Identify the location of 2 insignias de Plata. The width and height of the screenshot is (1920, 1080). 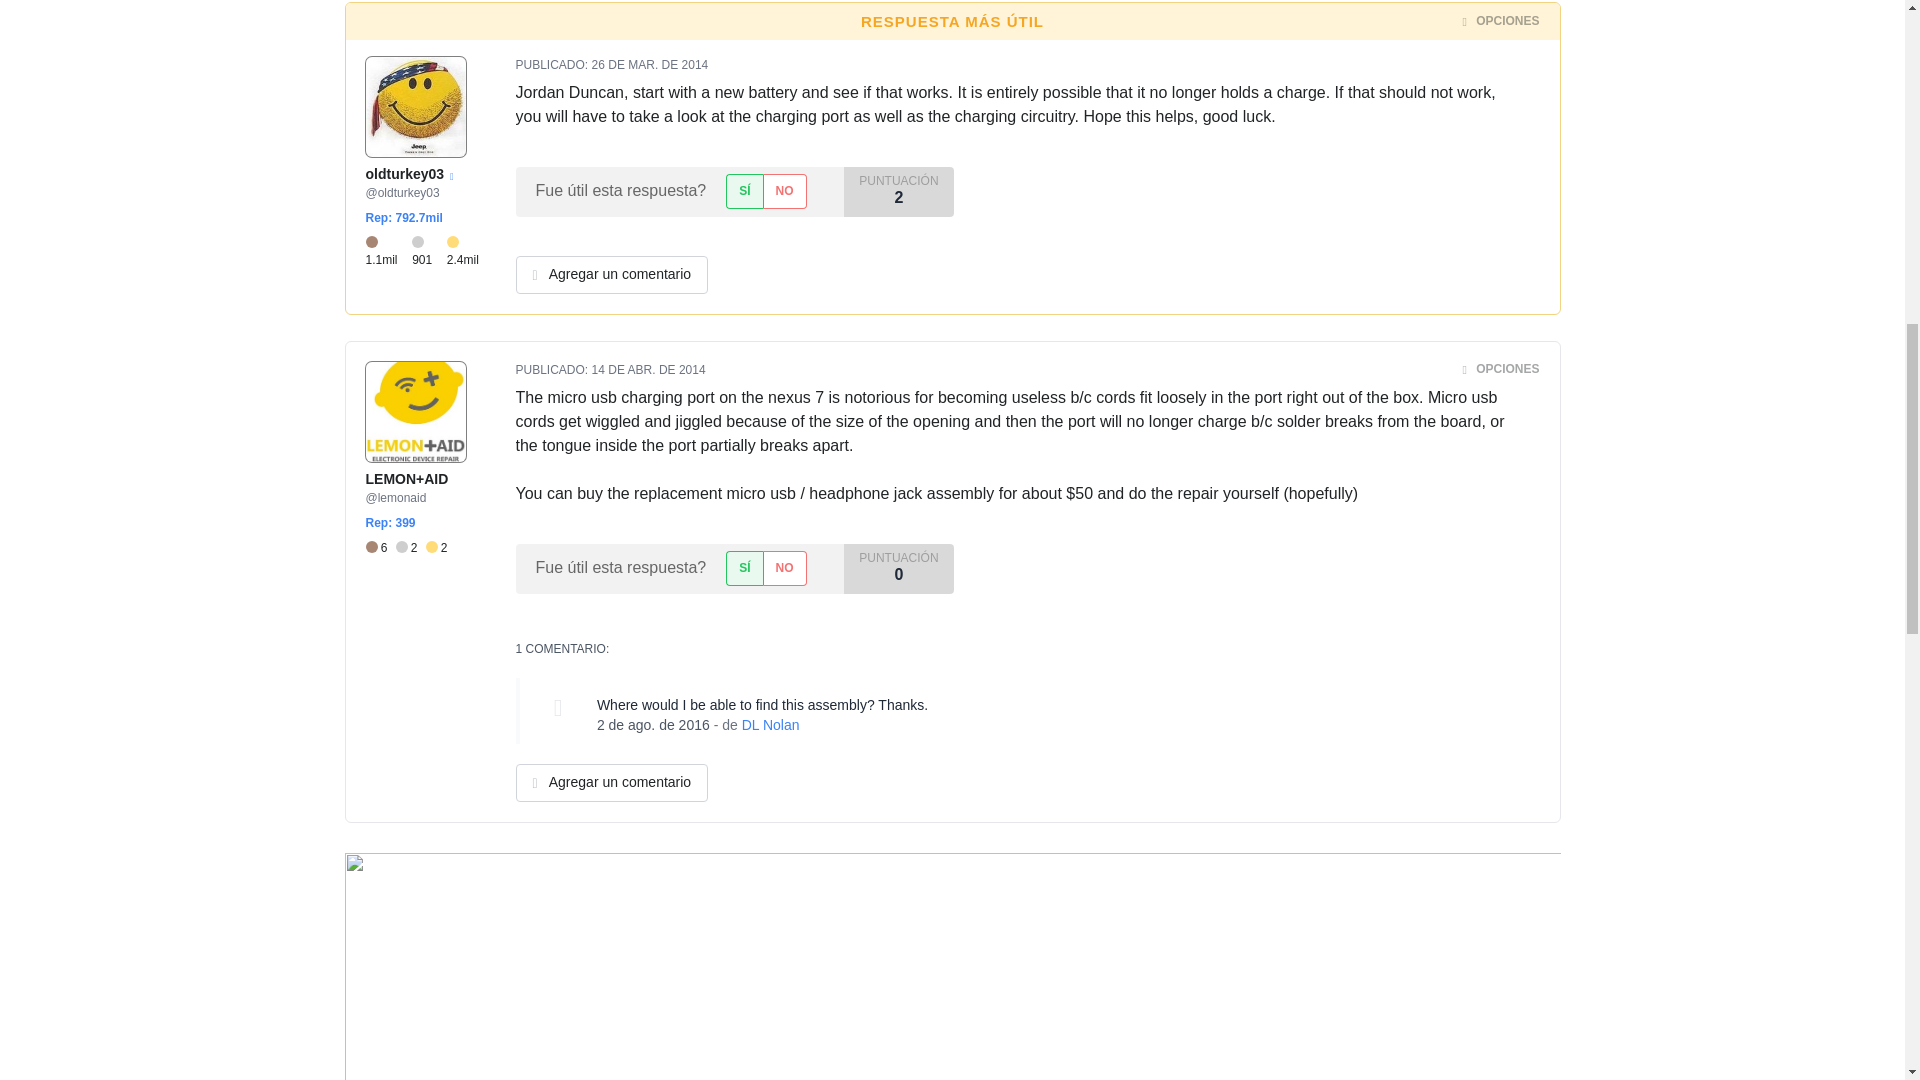
(410, 548).